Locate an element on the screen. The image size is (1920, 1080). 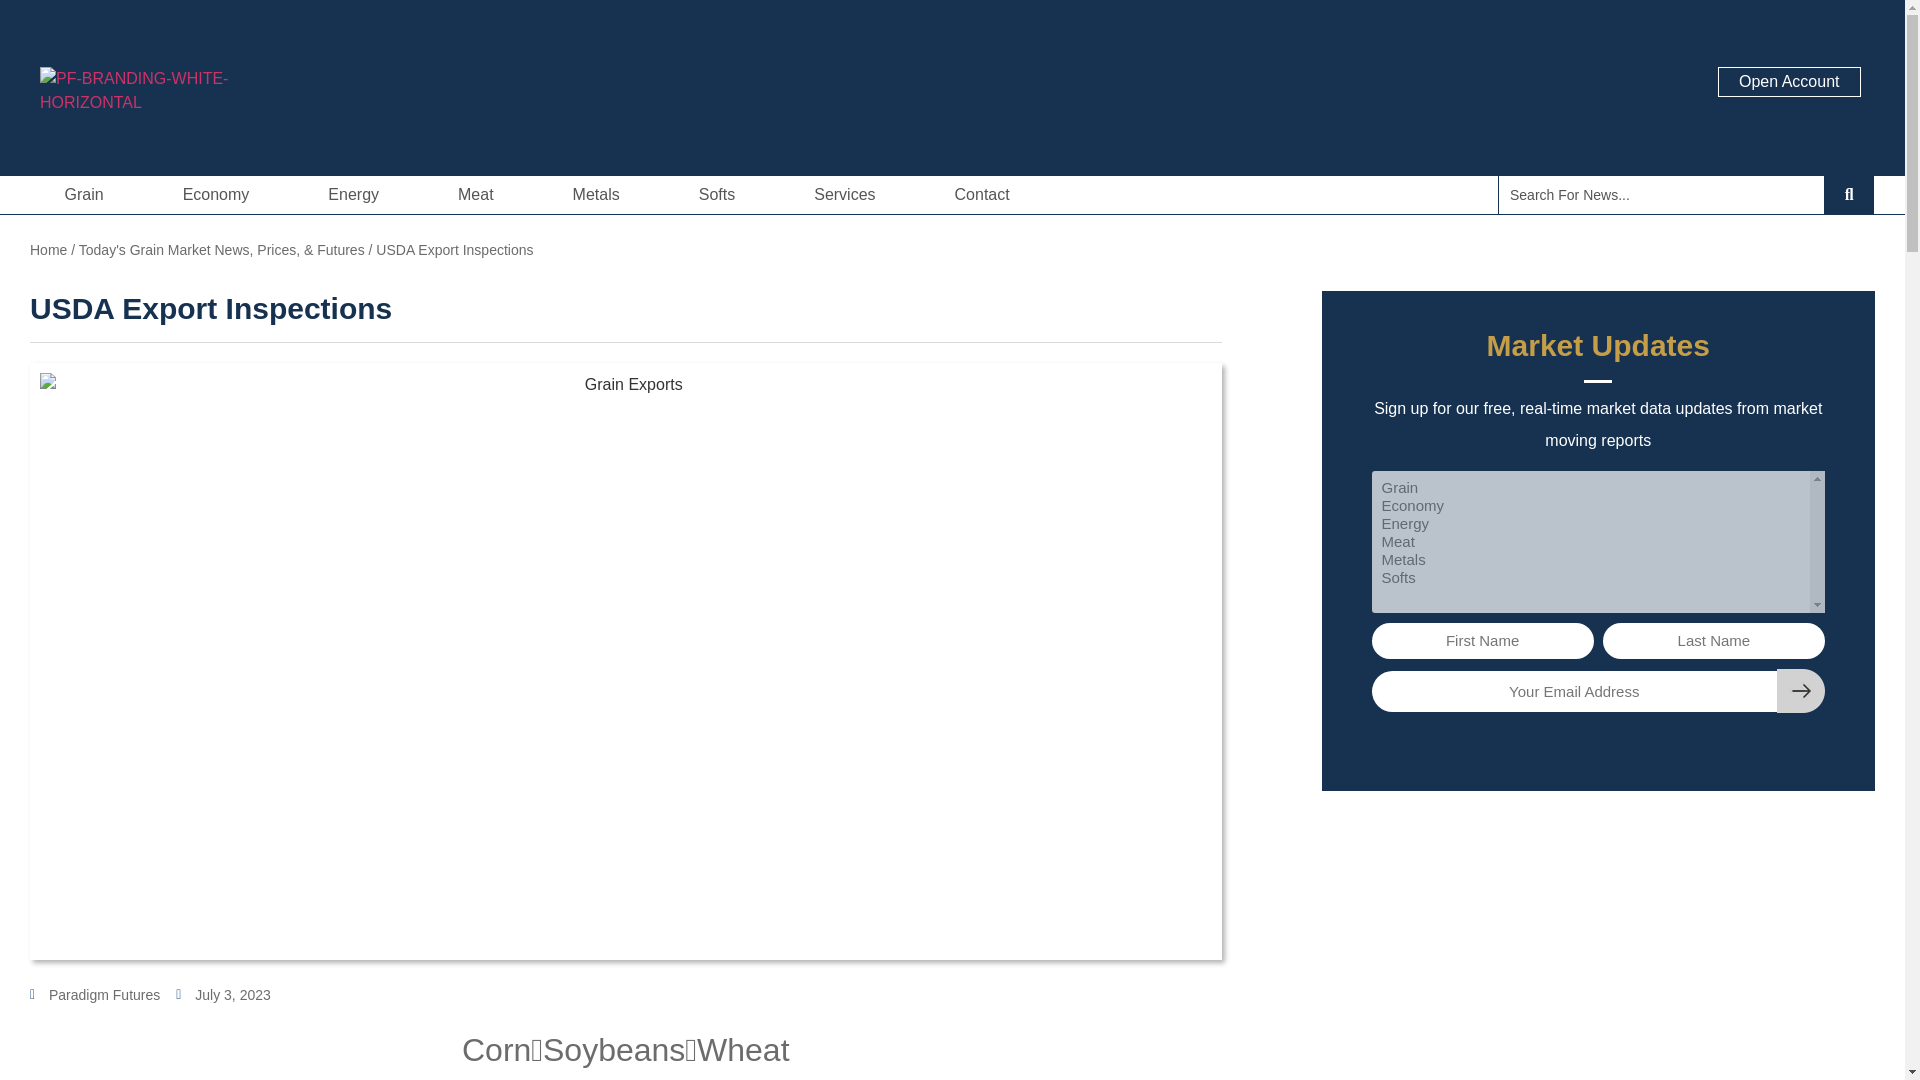
Contact is located at coordinates (982, 194).